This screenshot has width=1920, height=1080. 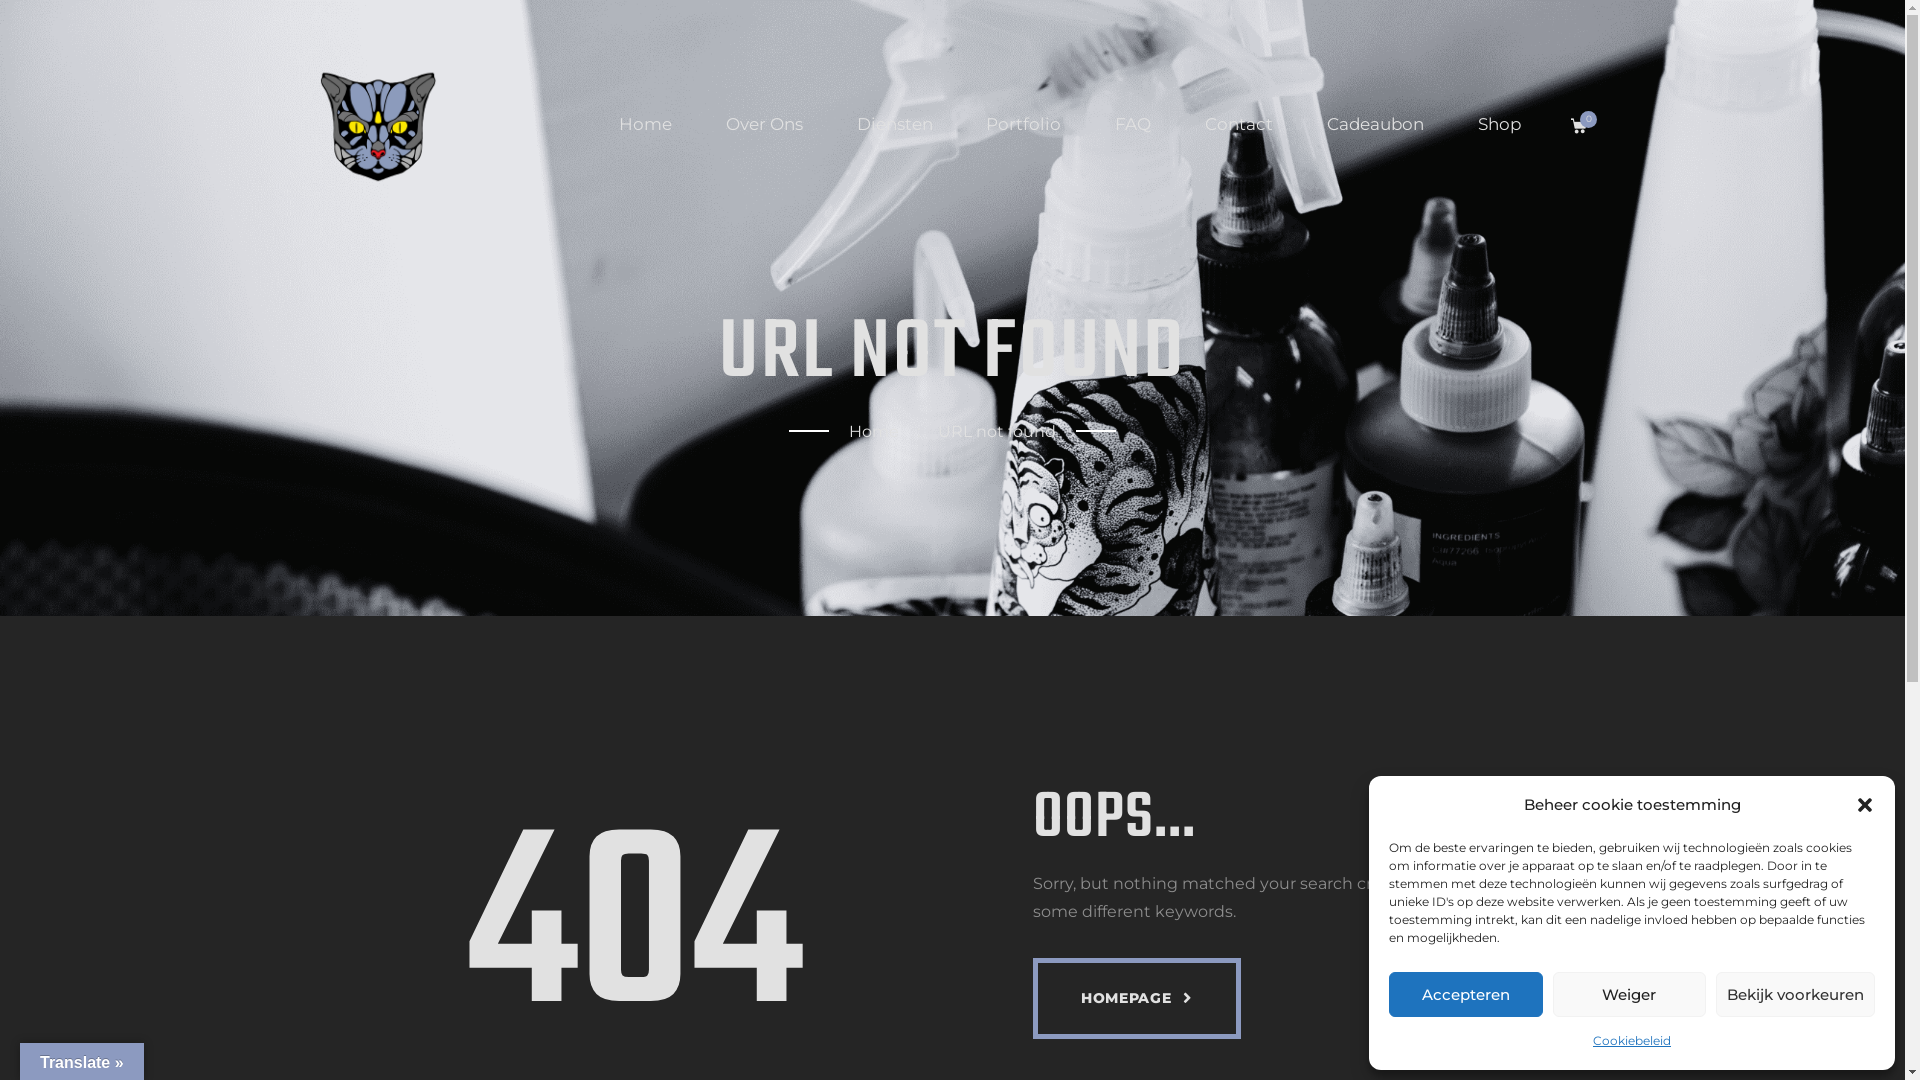 What do you see at coordinates (1796, 994) in the screenshot?
I see `Bekijk voorkeuren` at bounding box center [1796, 994].